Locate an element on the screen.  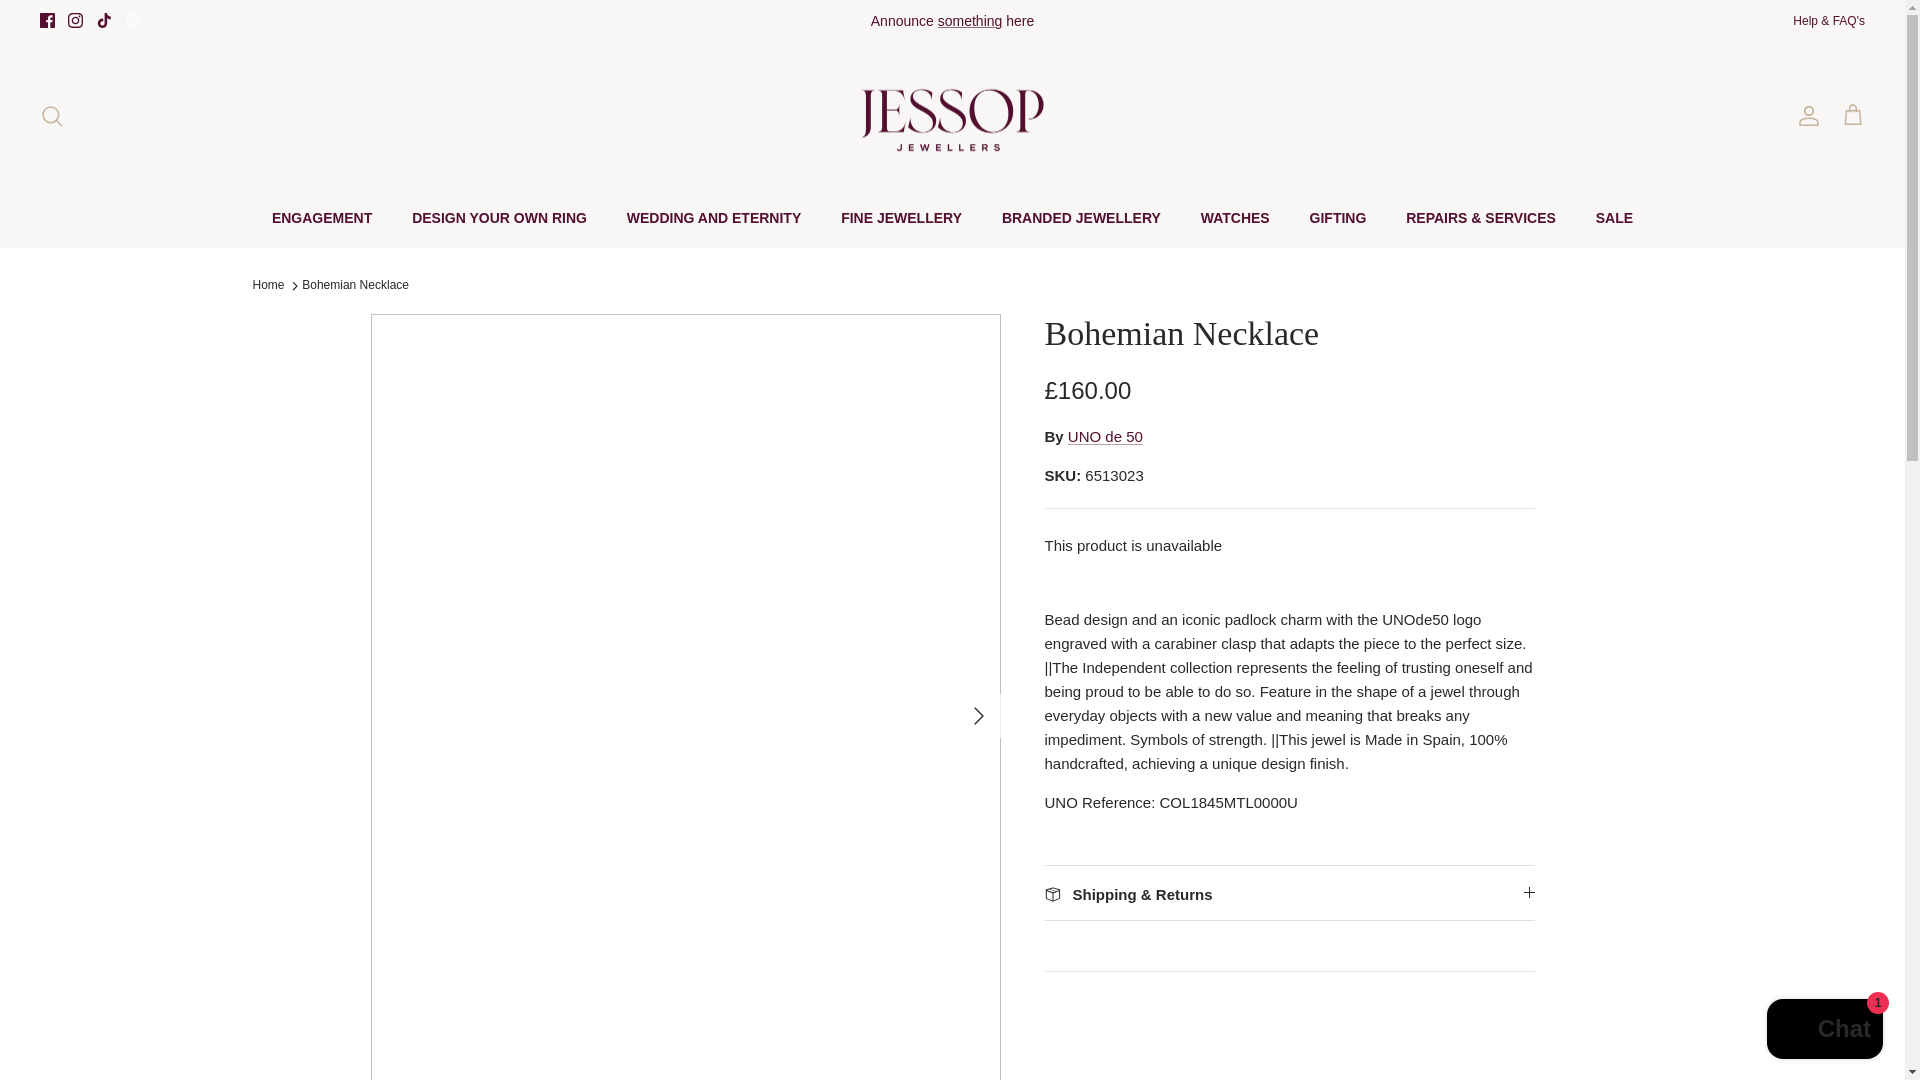
Cart is located at coordinates (1852, 115).